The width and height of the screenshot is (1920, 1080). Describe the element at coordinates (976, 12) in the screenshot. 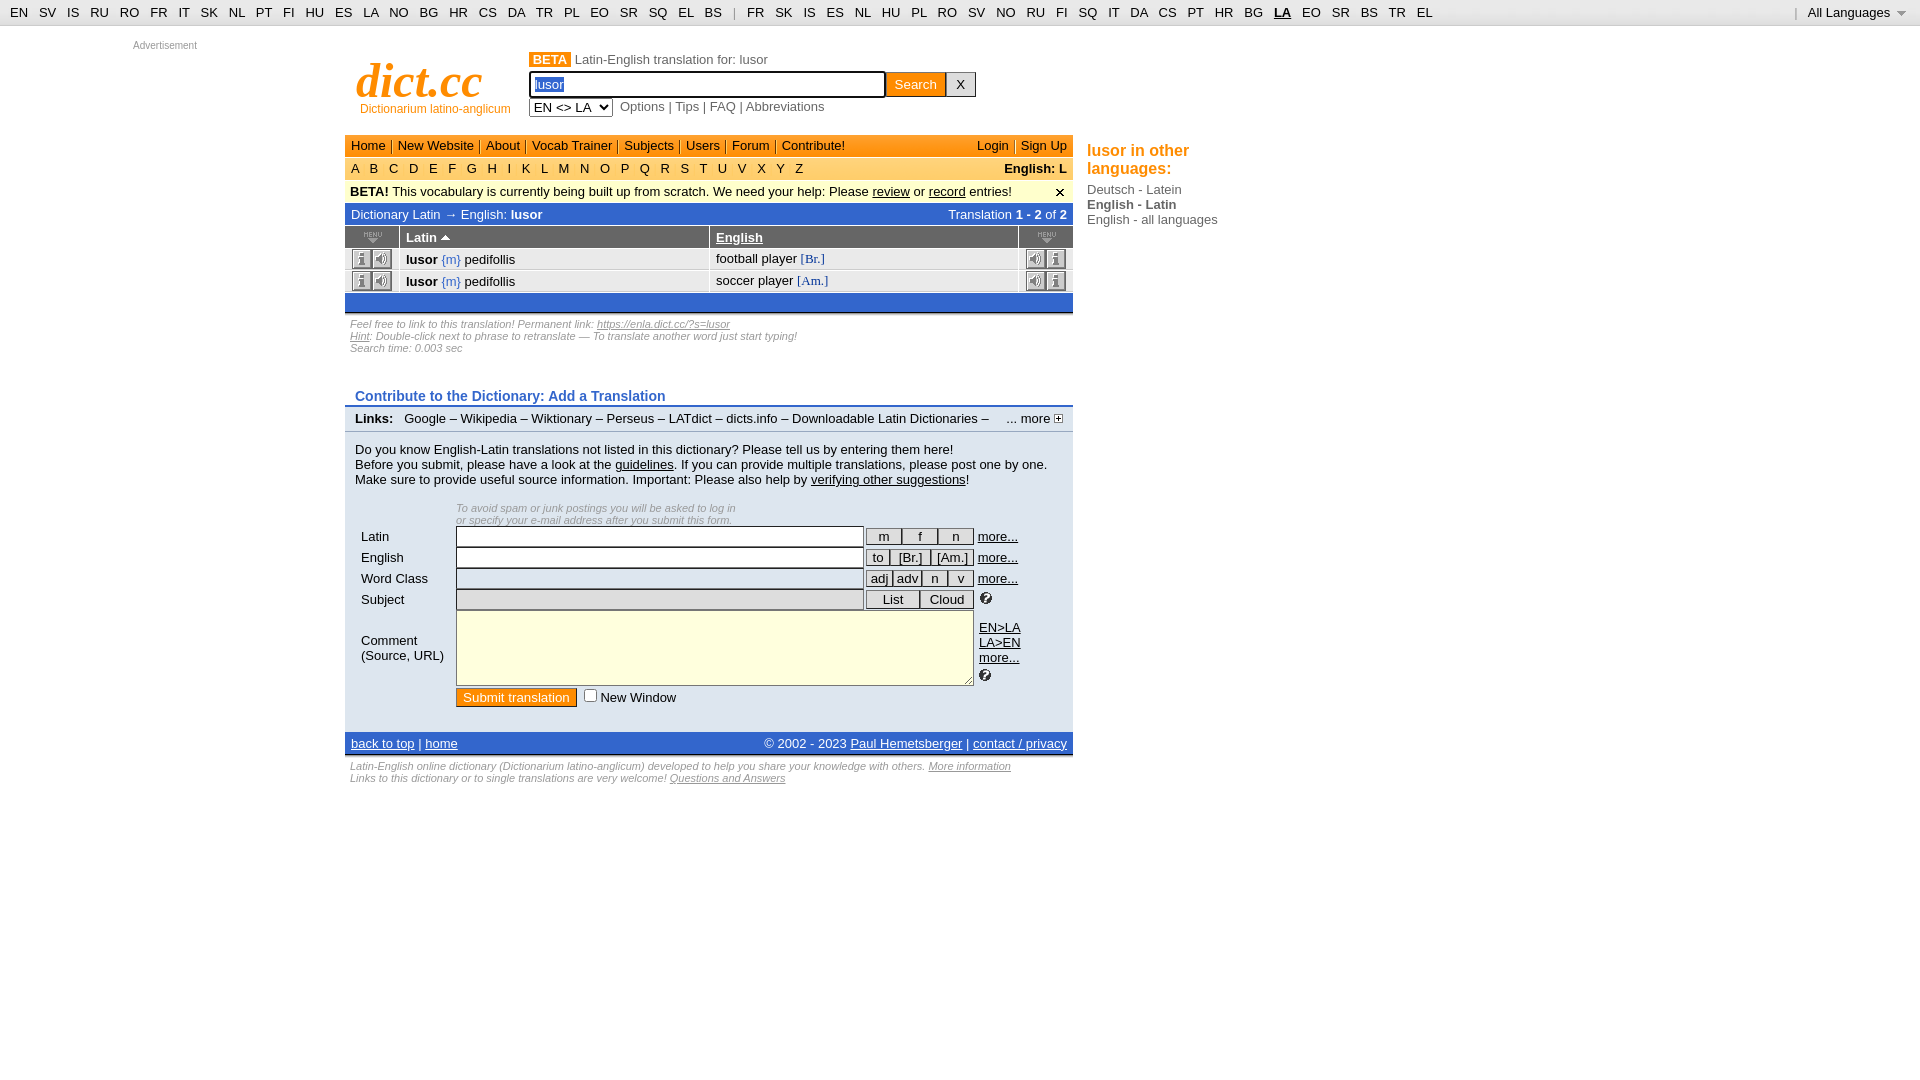

I see `SV` at that location.